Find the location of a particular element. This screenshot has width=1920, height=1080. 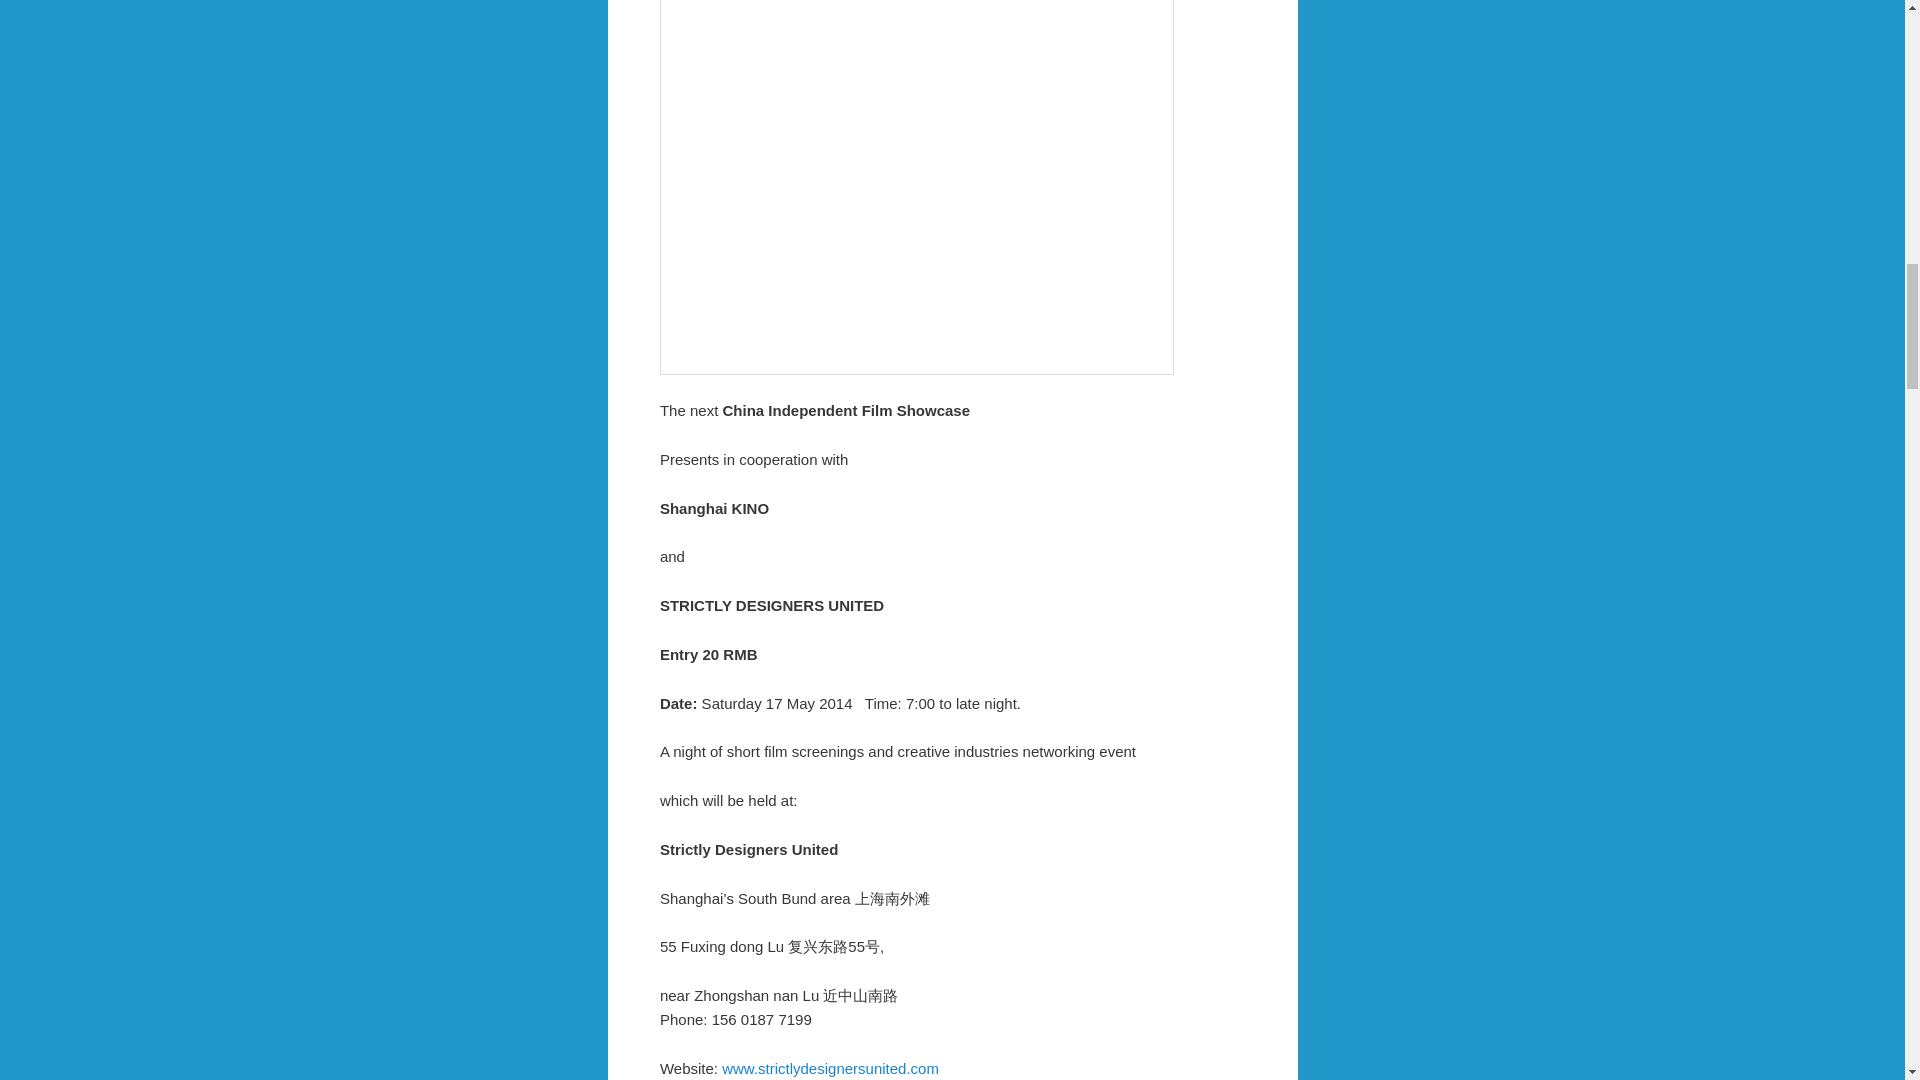

www.strictlydesignersunited.com is located at coordinates (830, 1068).